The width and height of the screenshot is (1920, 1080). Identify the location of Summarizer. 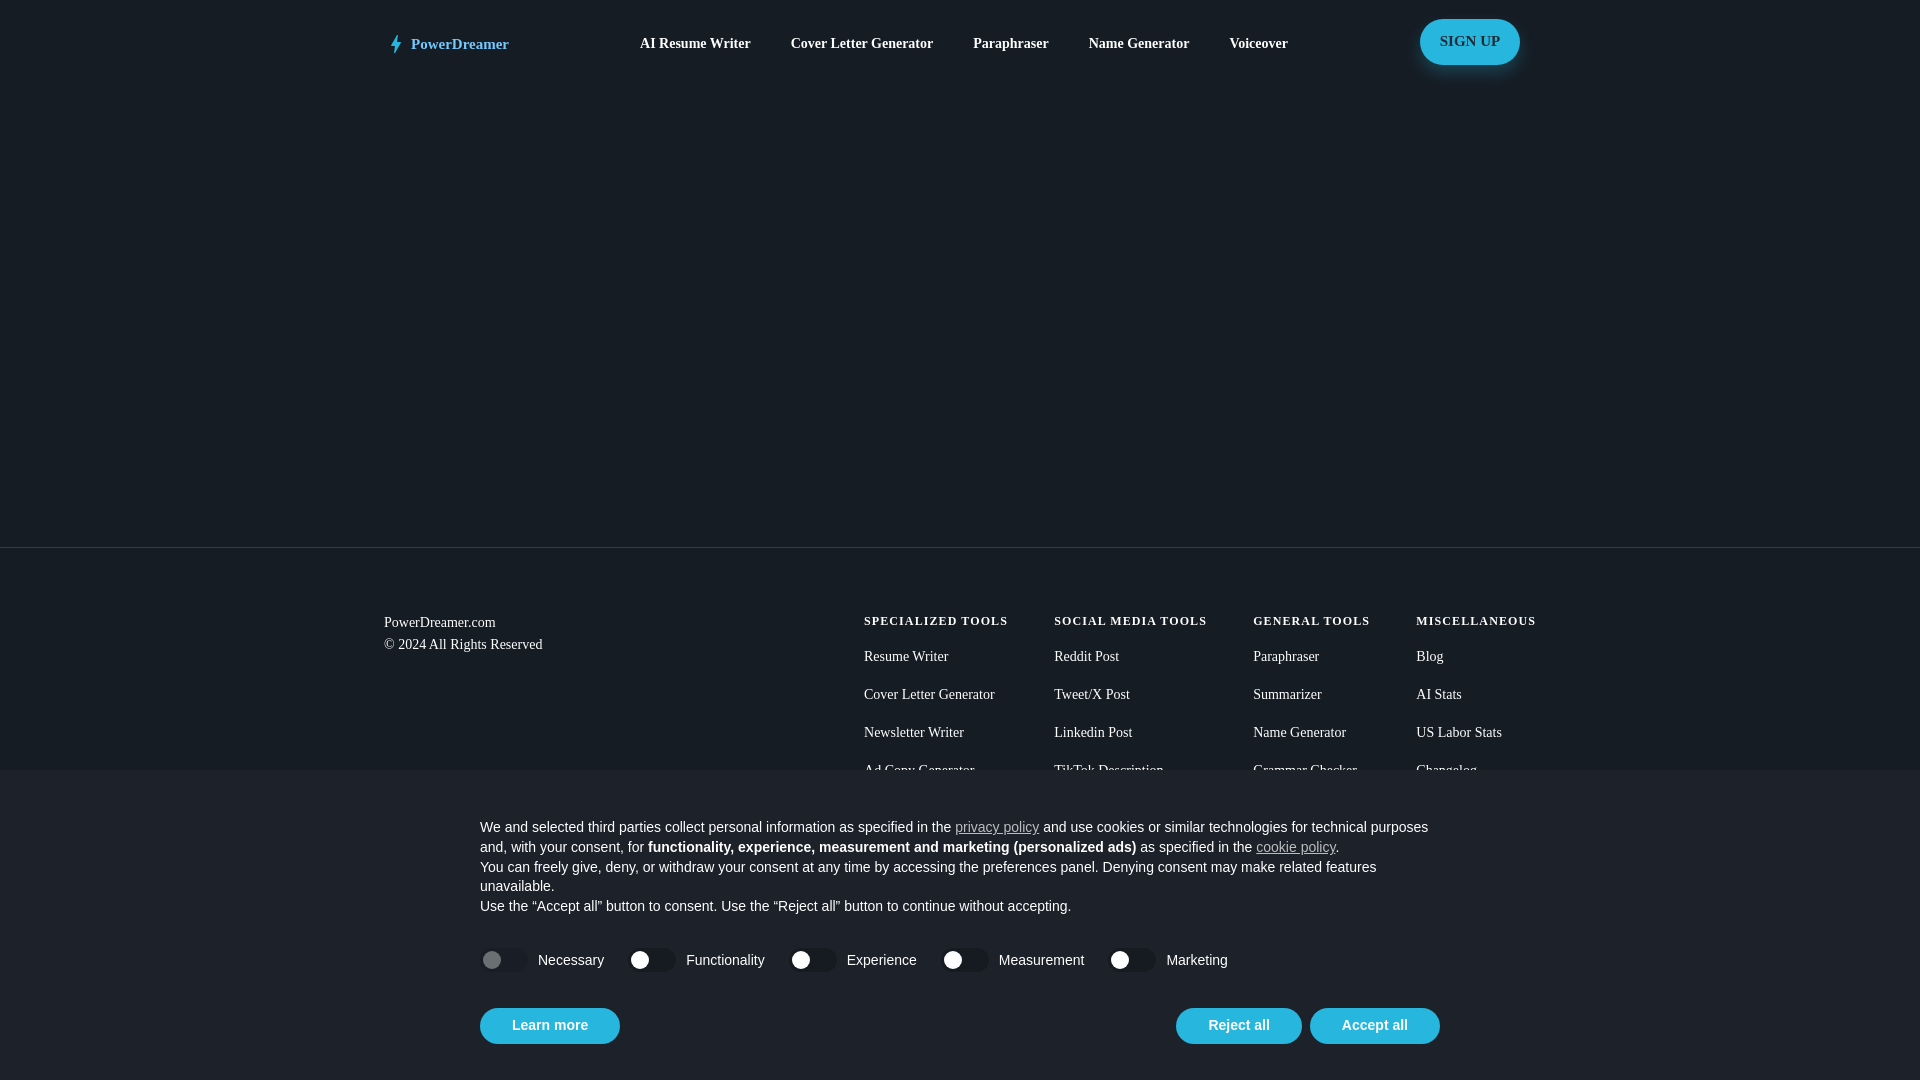
(1312, 694).